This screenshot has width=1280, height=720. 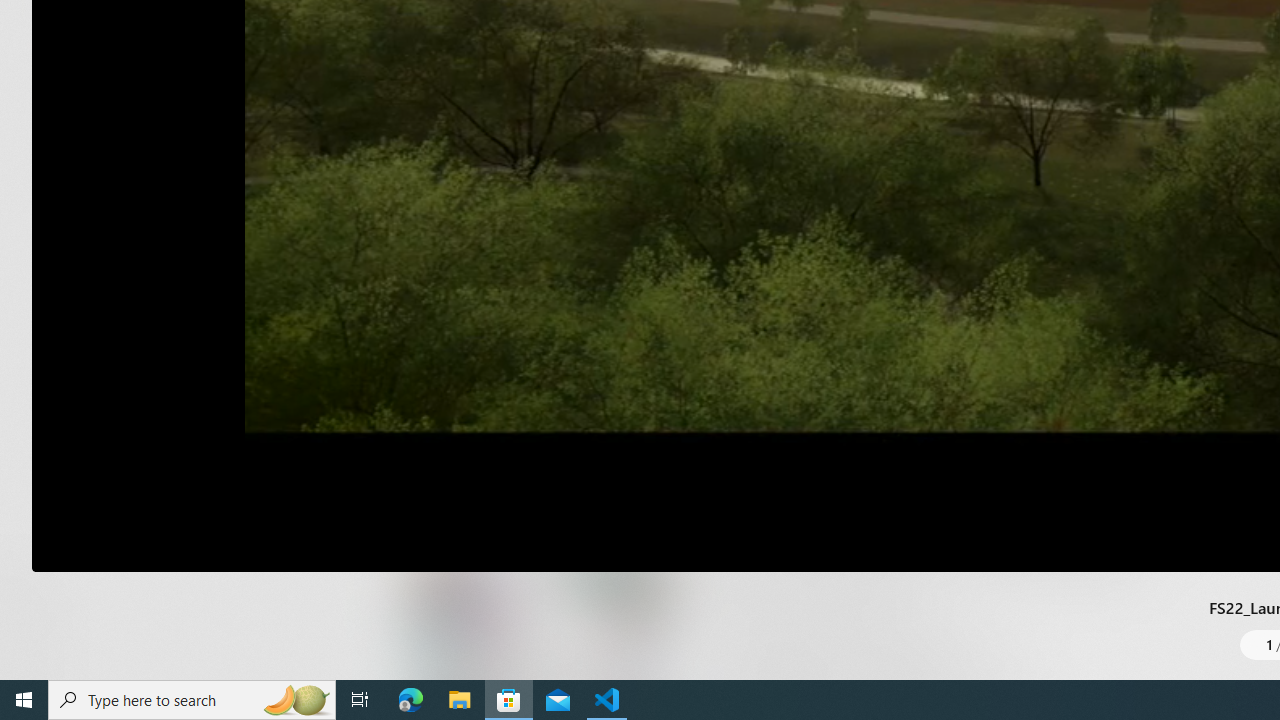 I want to click on GIANTS Software GmbH, so click(x=753, y=177).